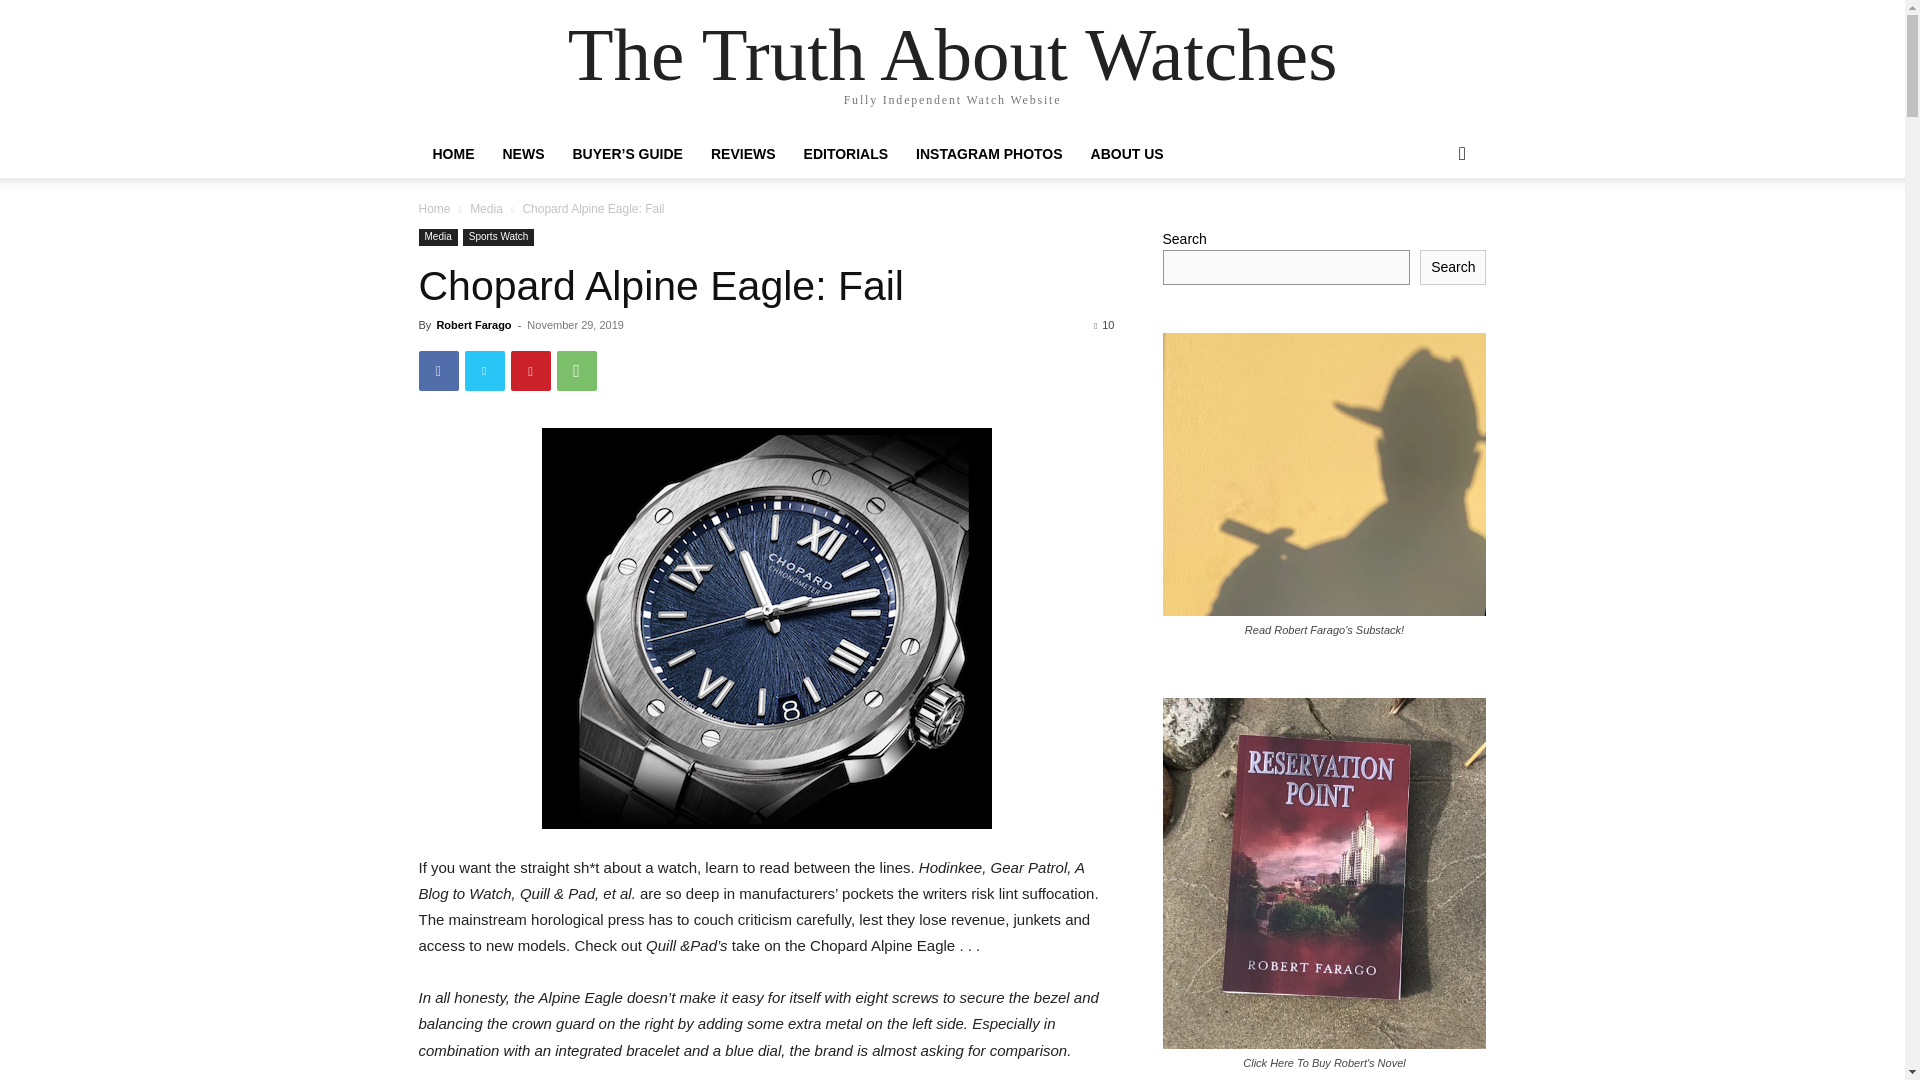  What do you see at coordinates (438, 370) in the screenshot?
I see `Facebook` at bounding box center [438, 370].